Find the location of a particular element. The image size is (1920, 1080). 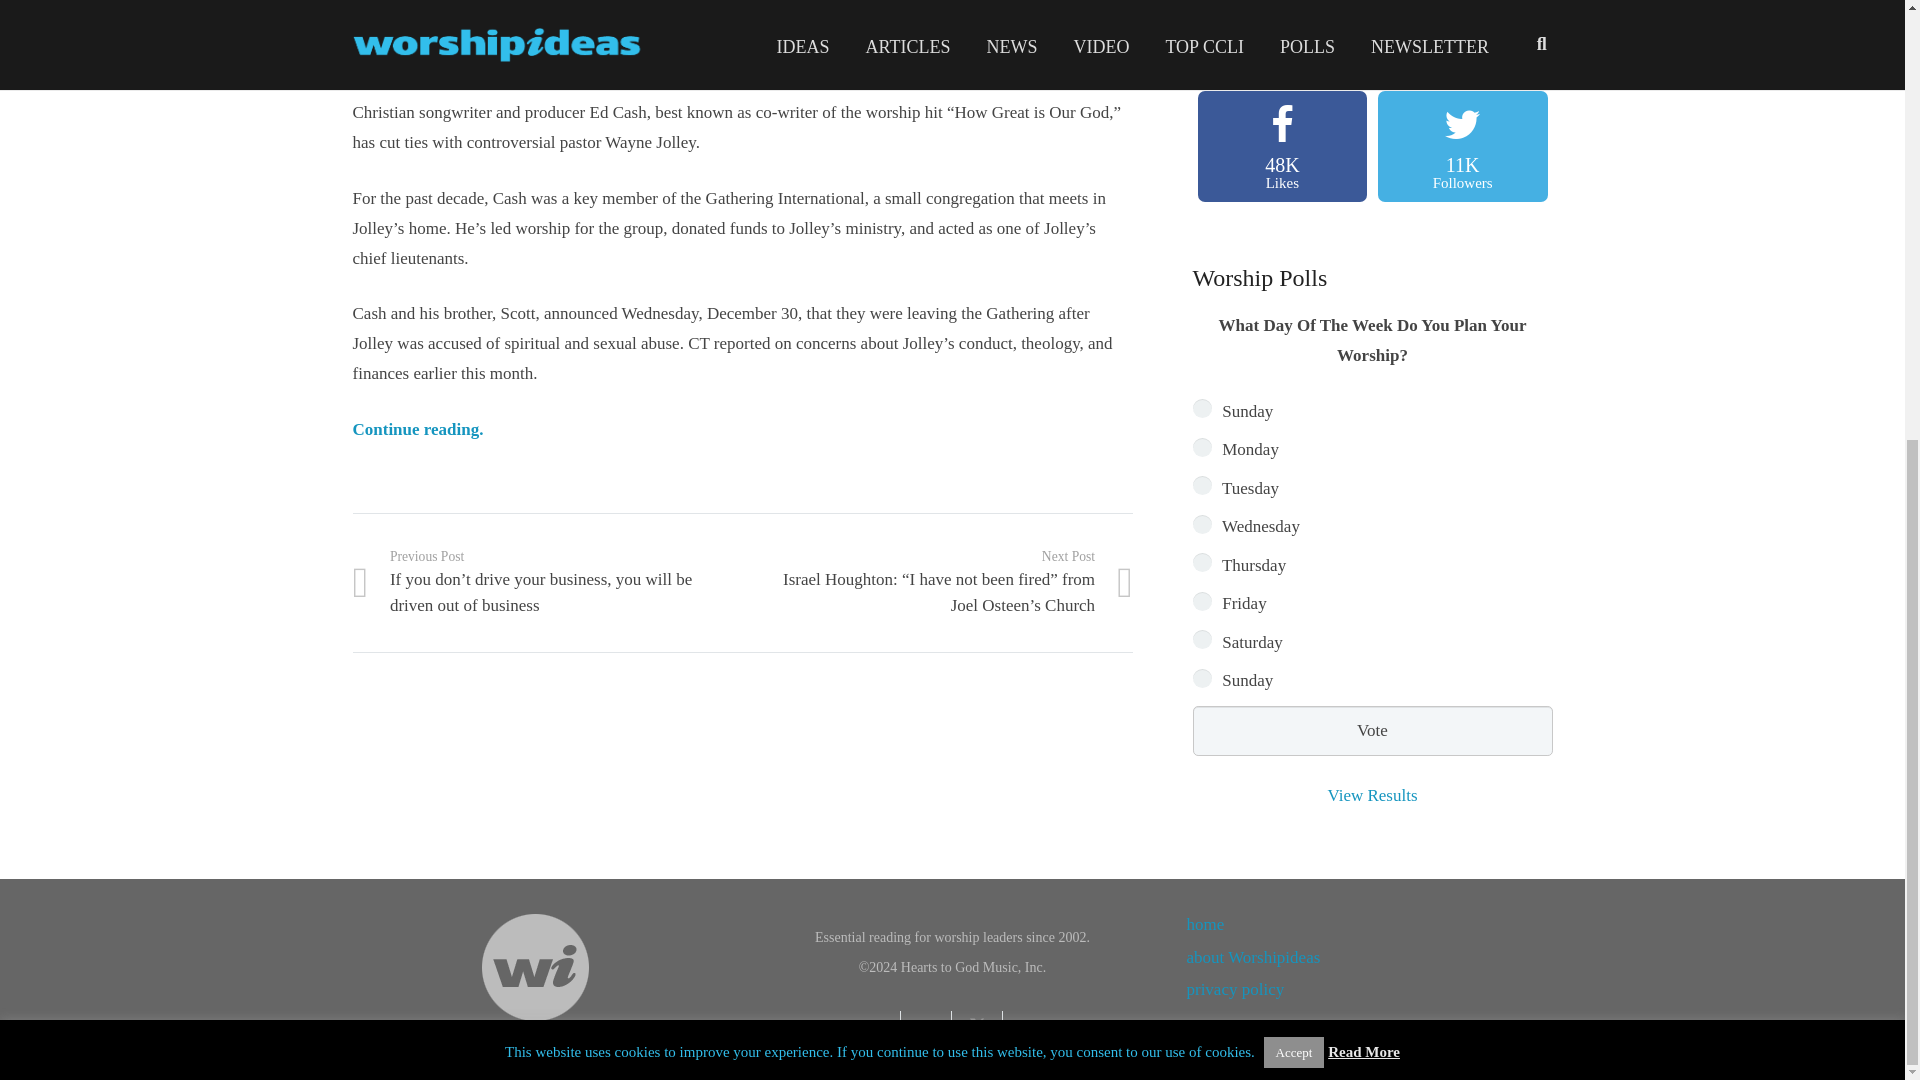

View Results Of This Poll is located at coordinates (1371, 795).